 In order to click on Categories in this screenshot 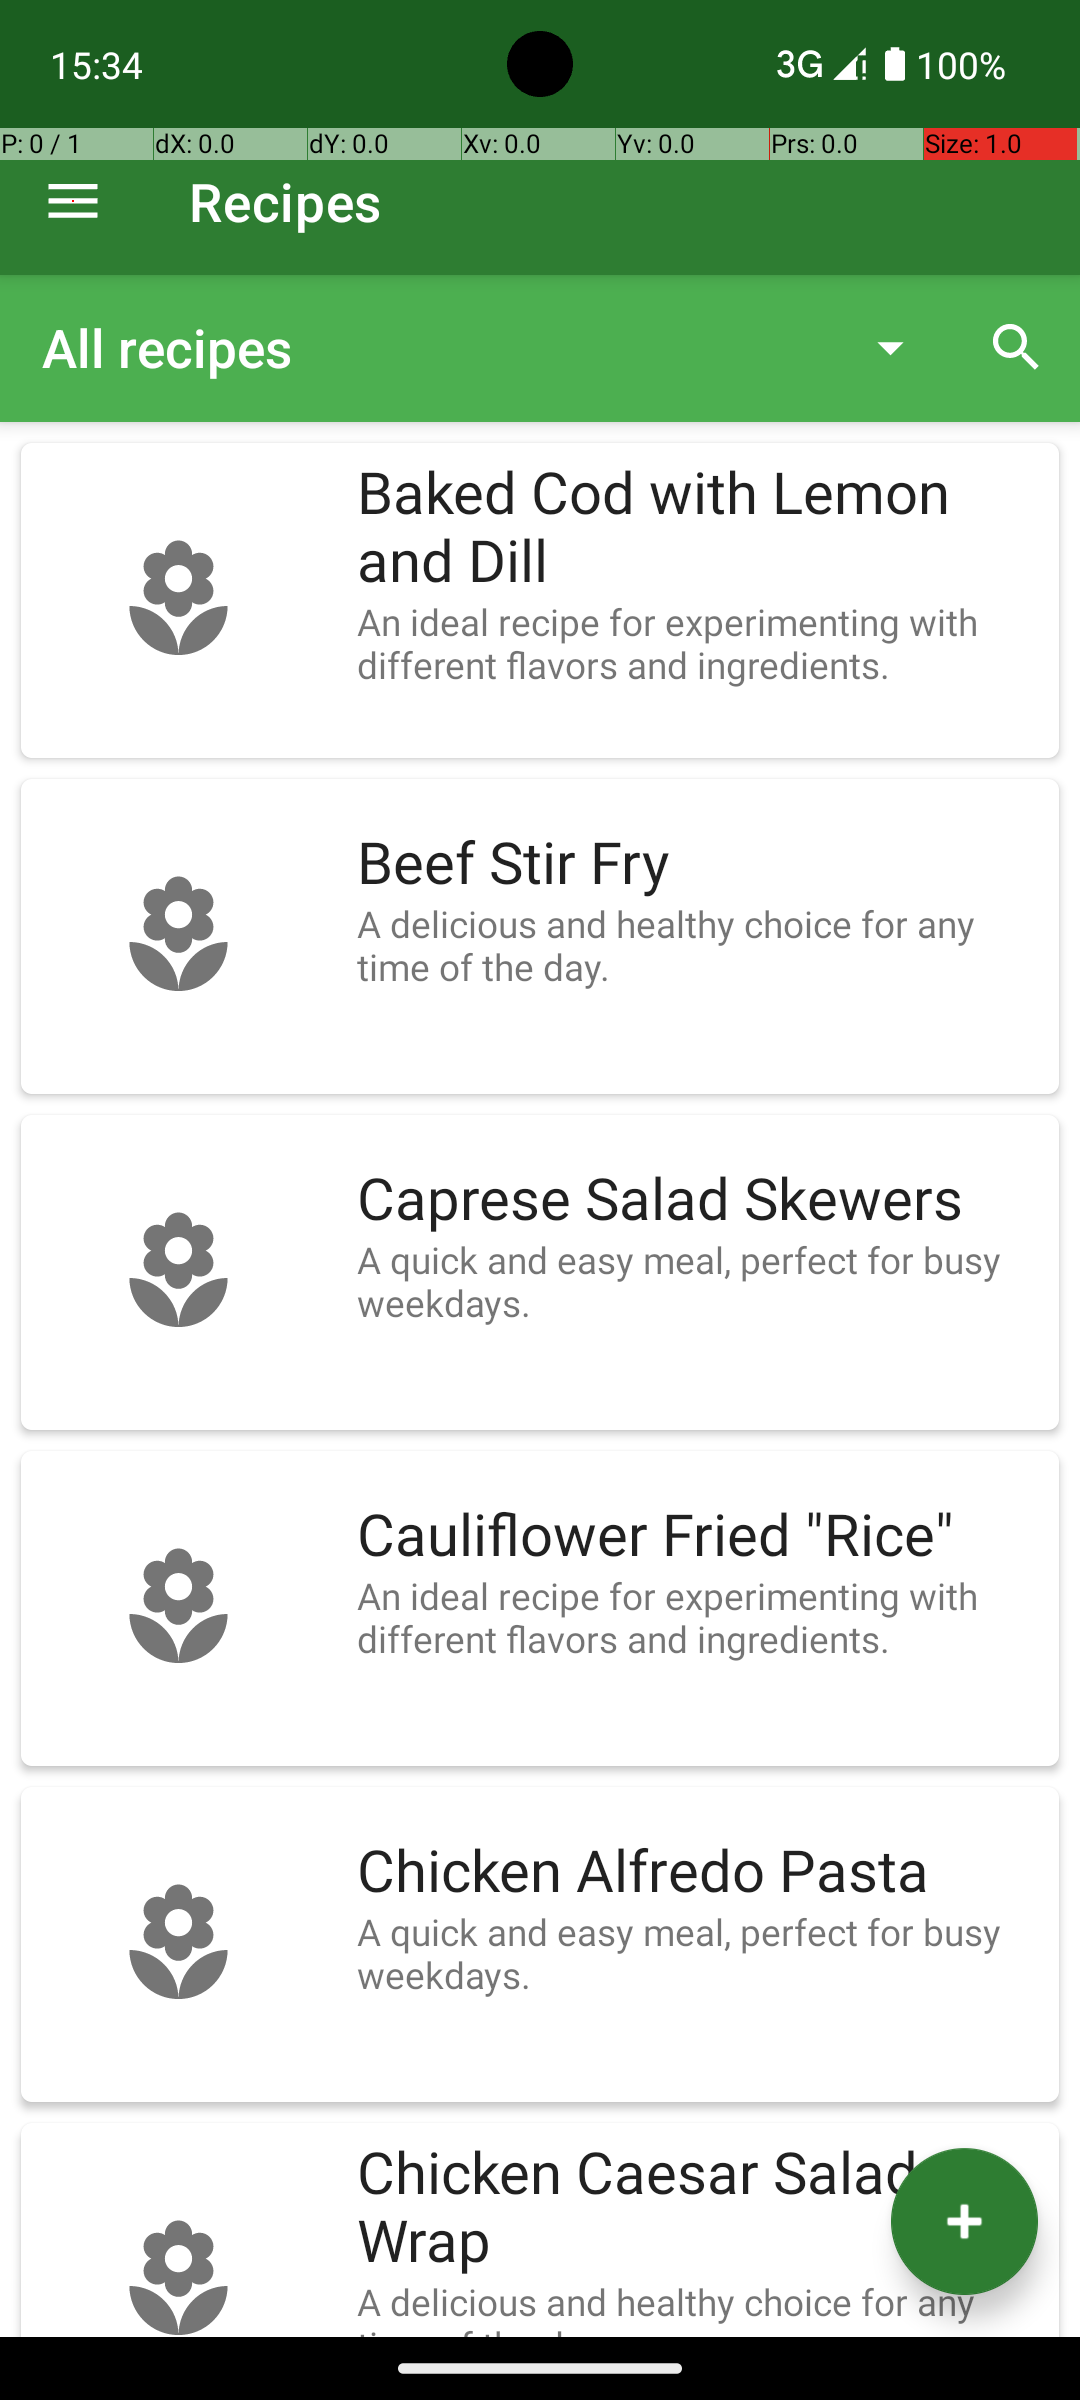, I will do `click(498, 348)`.